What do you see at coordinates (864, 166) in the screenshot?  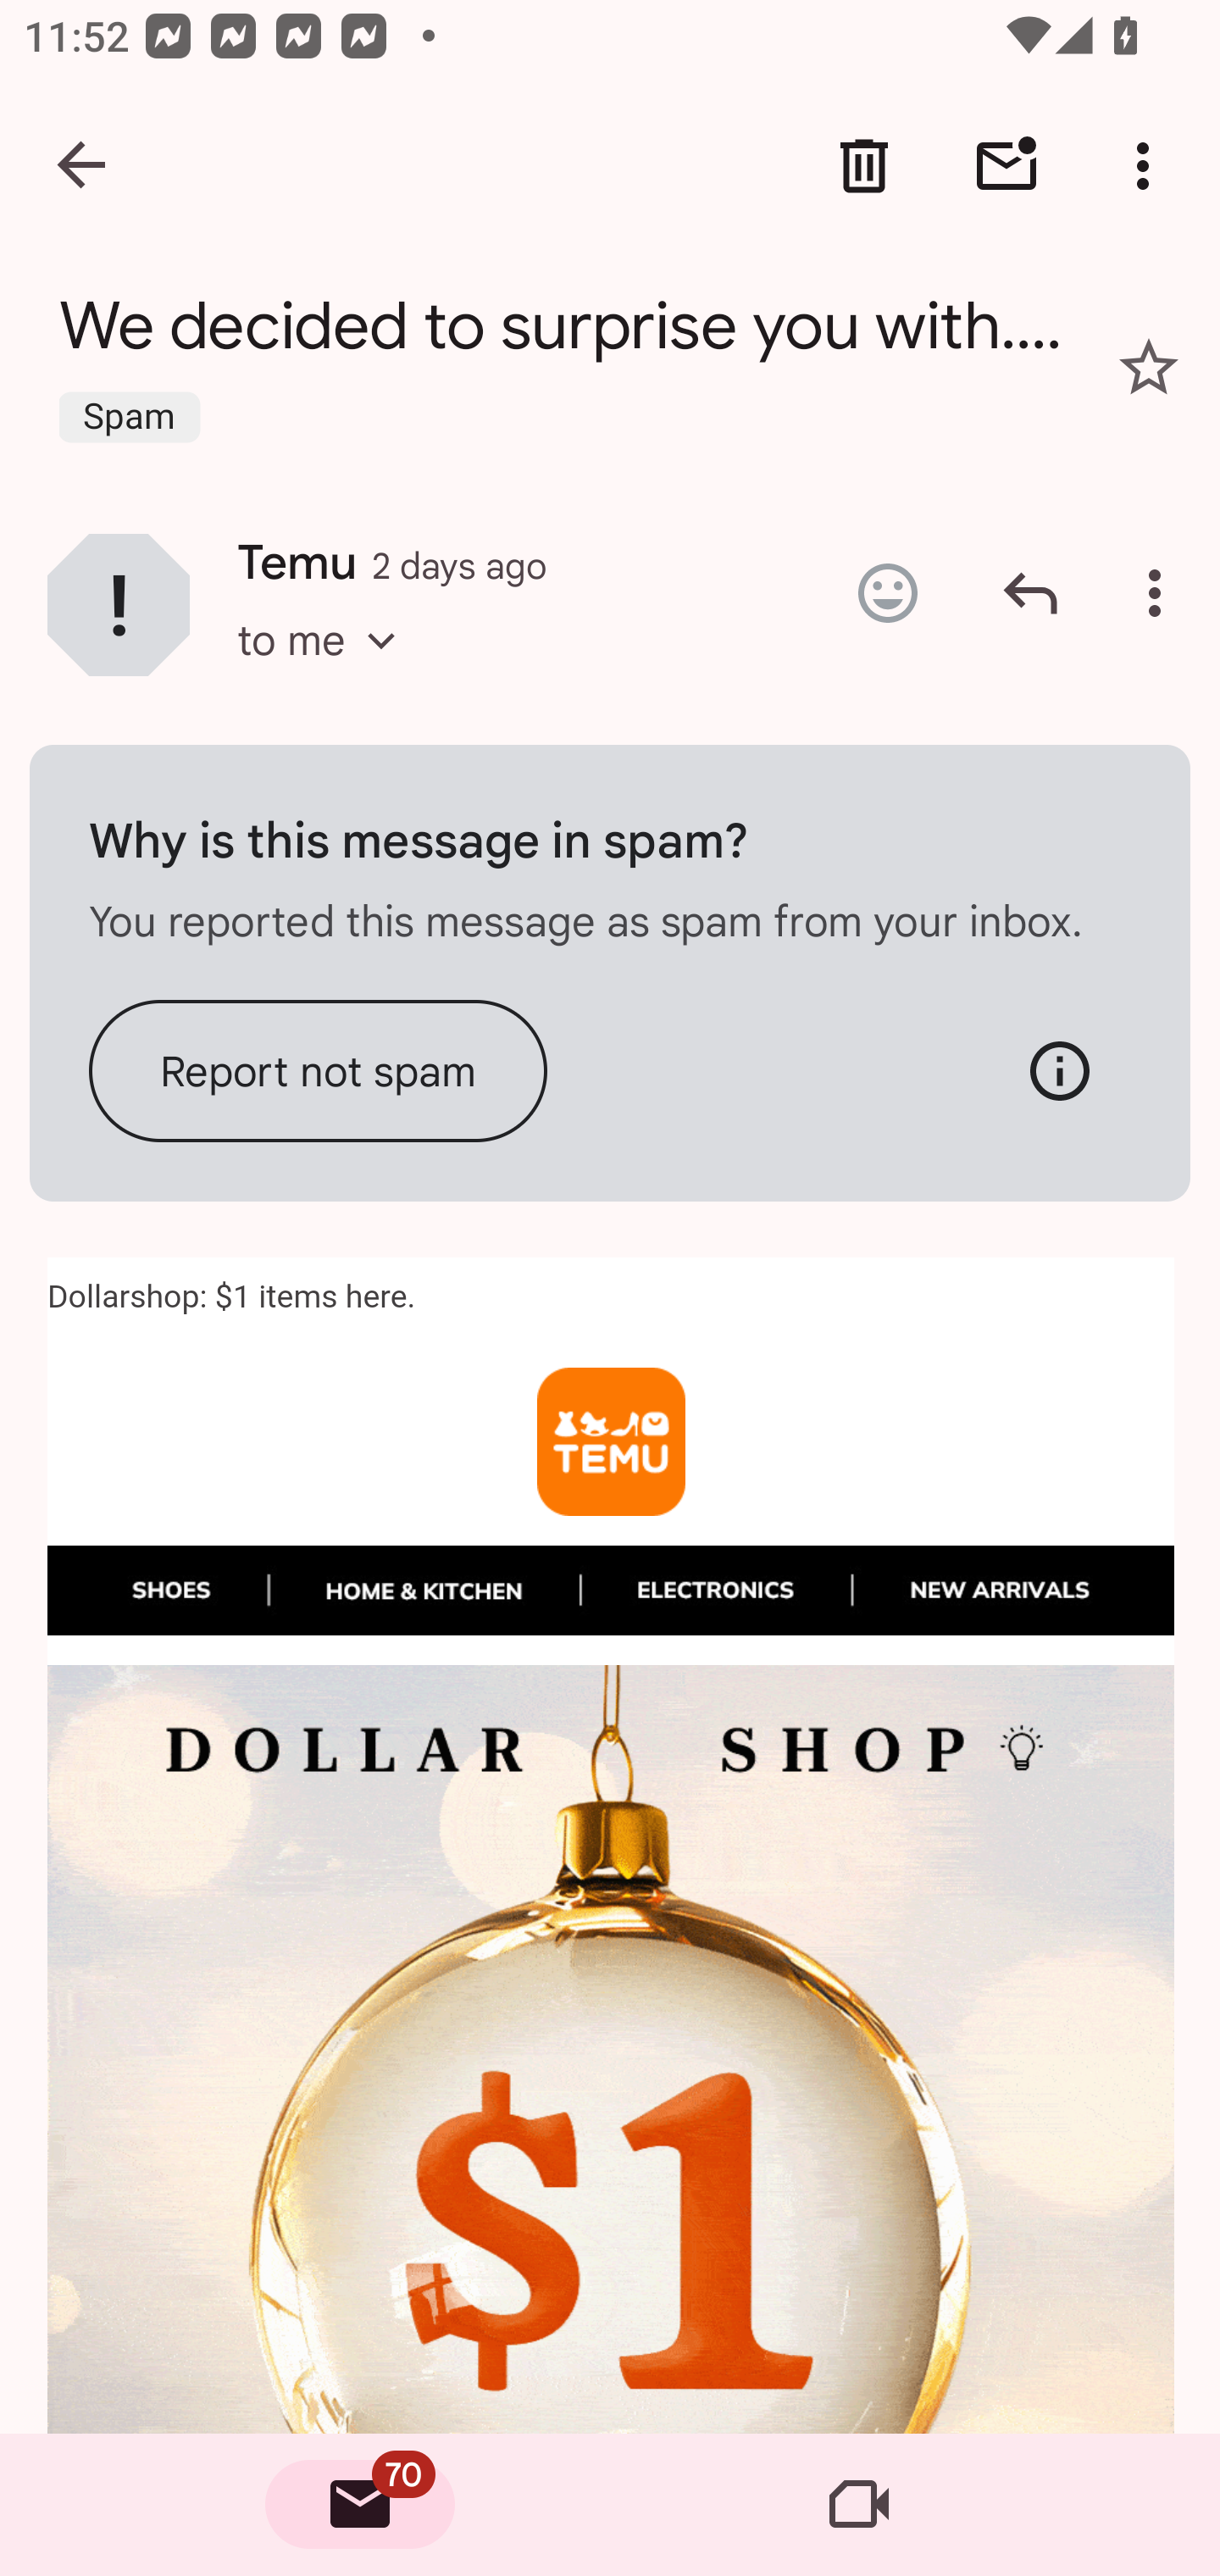 I see `Delete` at bounding box center [864, 166].